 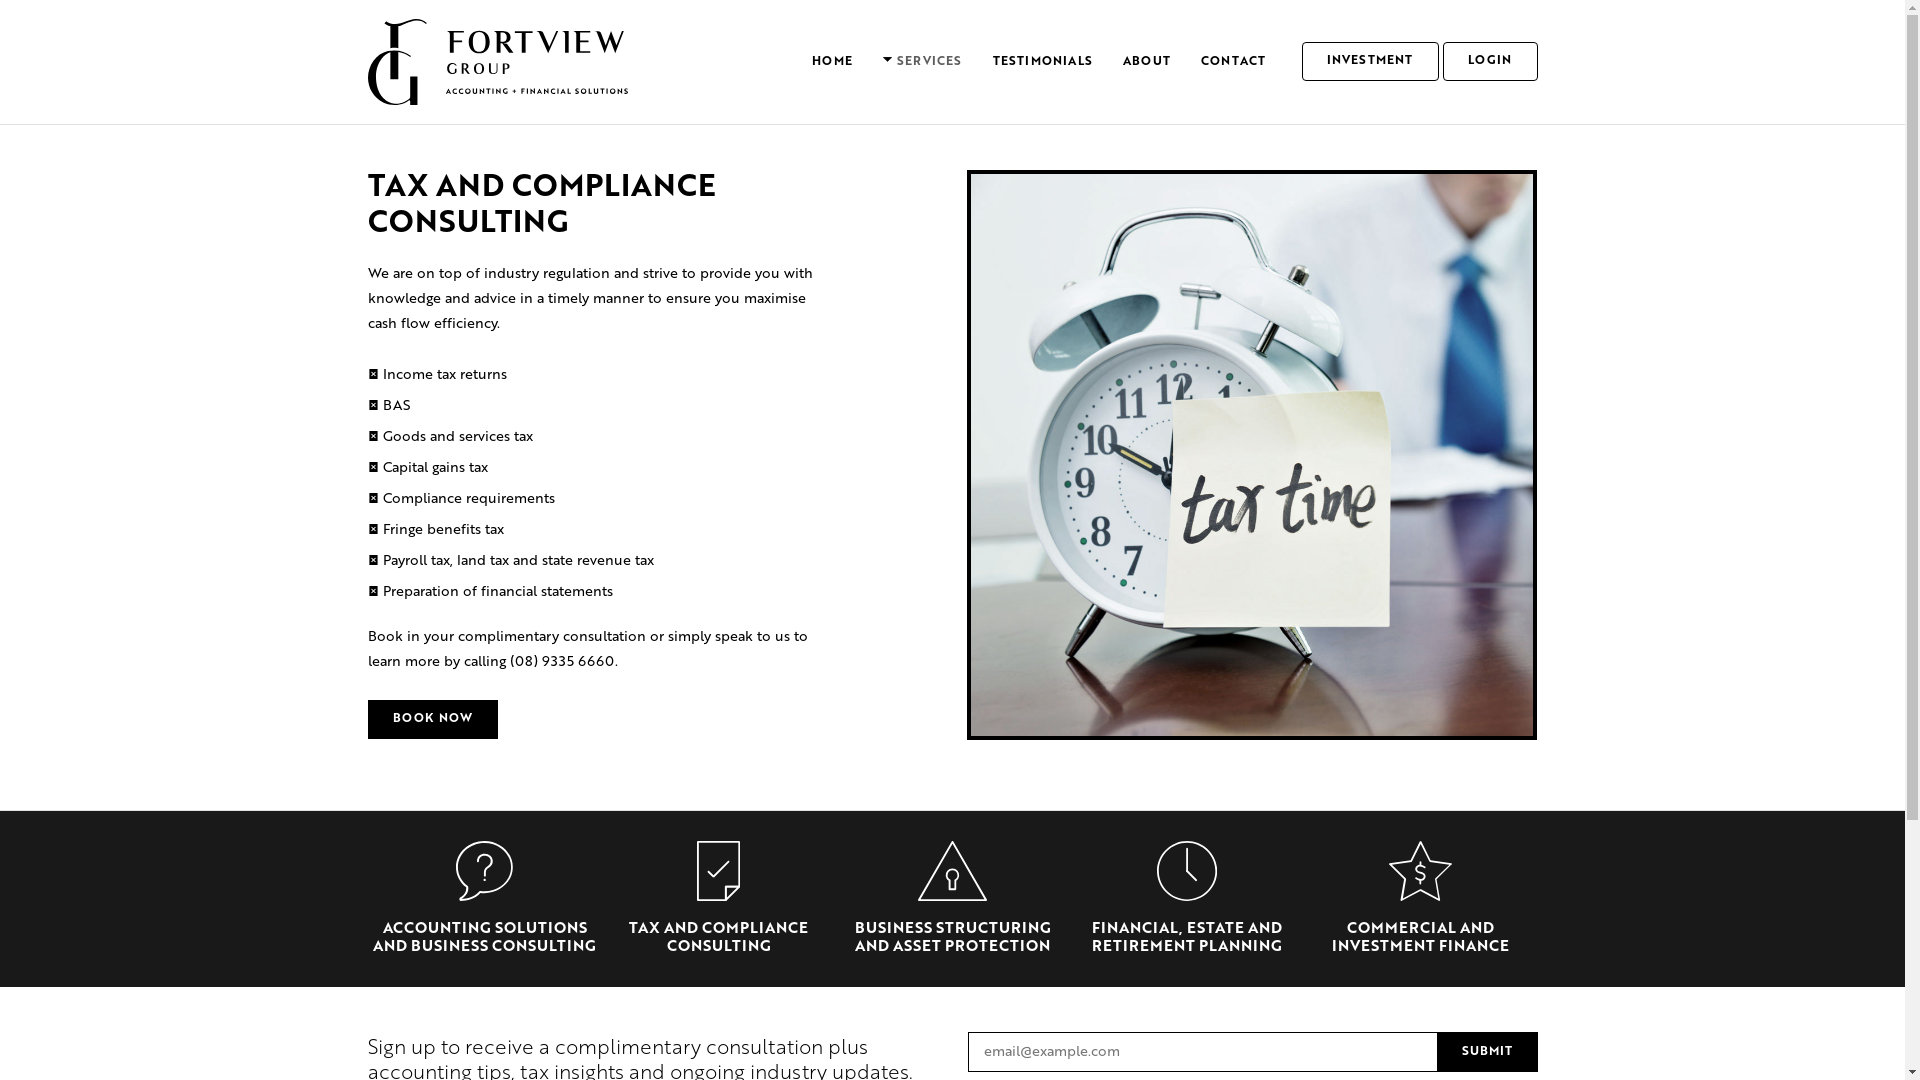 I want to click on BUSINESS STRUCTURING
AND ASSET PROTECTION, so click(x=952, y=938).